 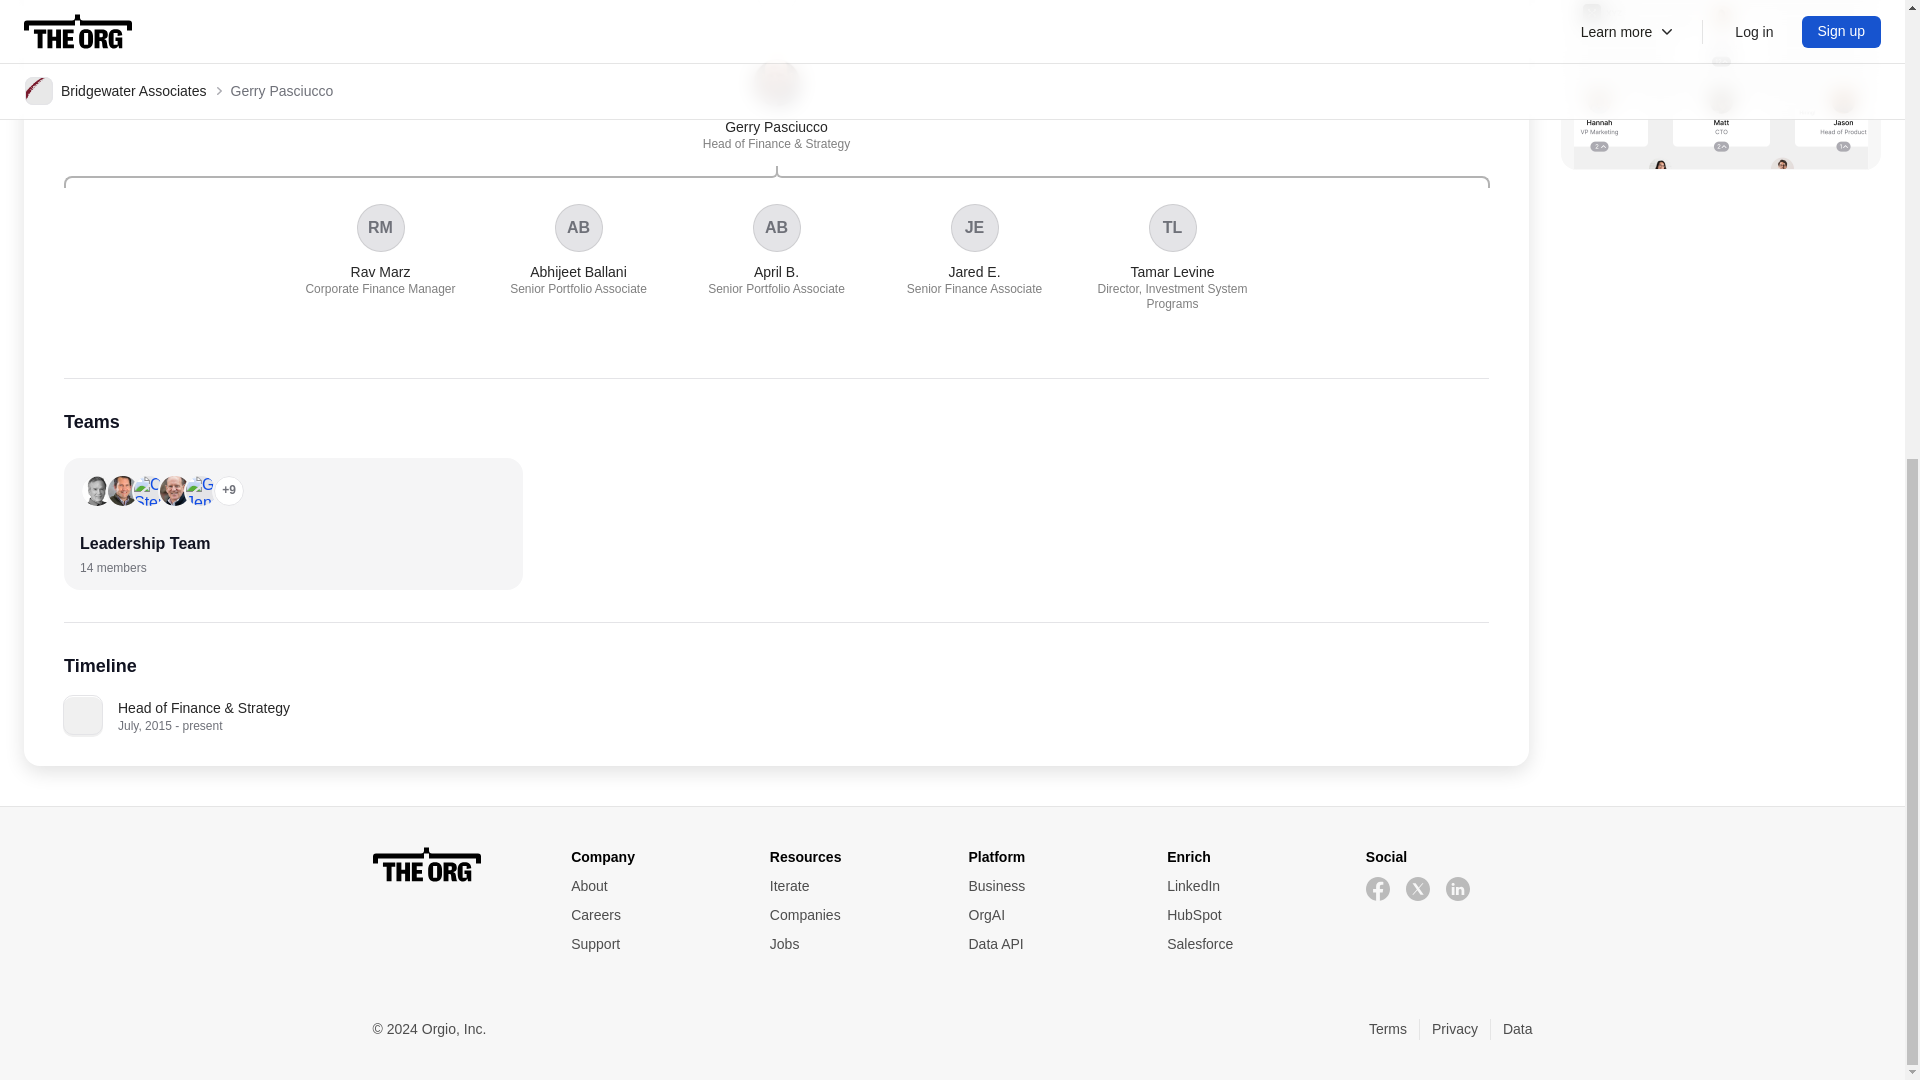 What do you see at coordinates (654, 886) in the screenshot?
I see `About` at bounding box center [654, 886].